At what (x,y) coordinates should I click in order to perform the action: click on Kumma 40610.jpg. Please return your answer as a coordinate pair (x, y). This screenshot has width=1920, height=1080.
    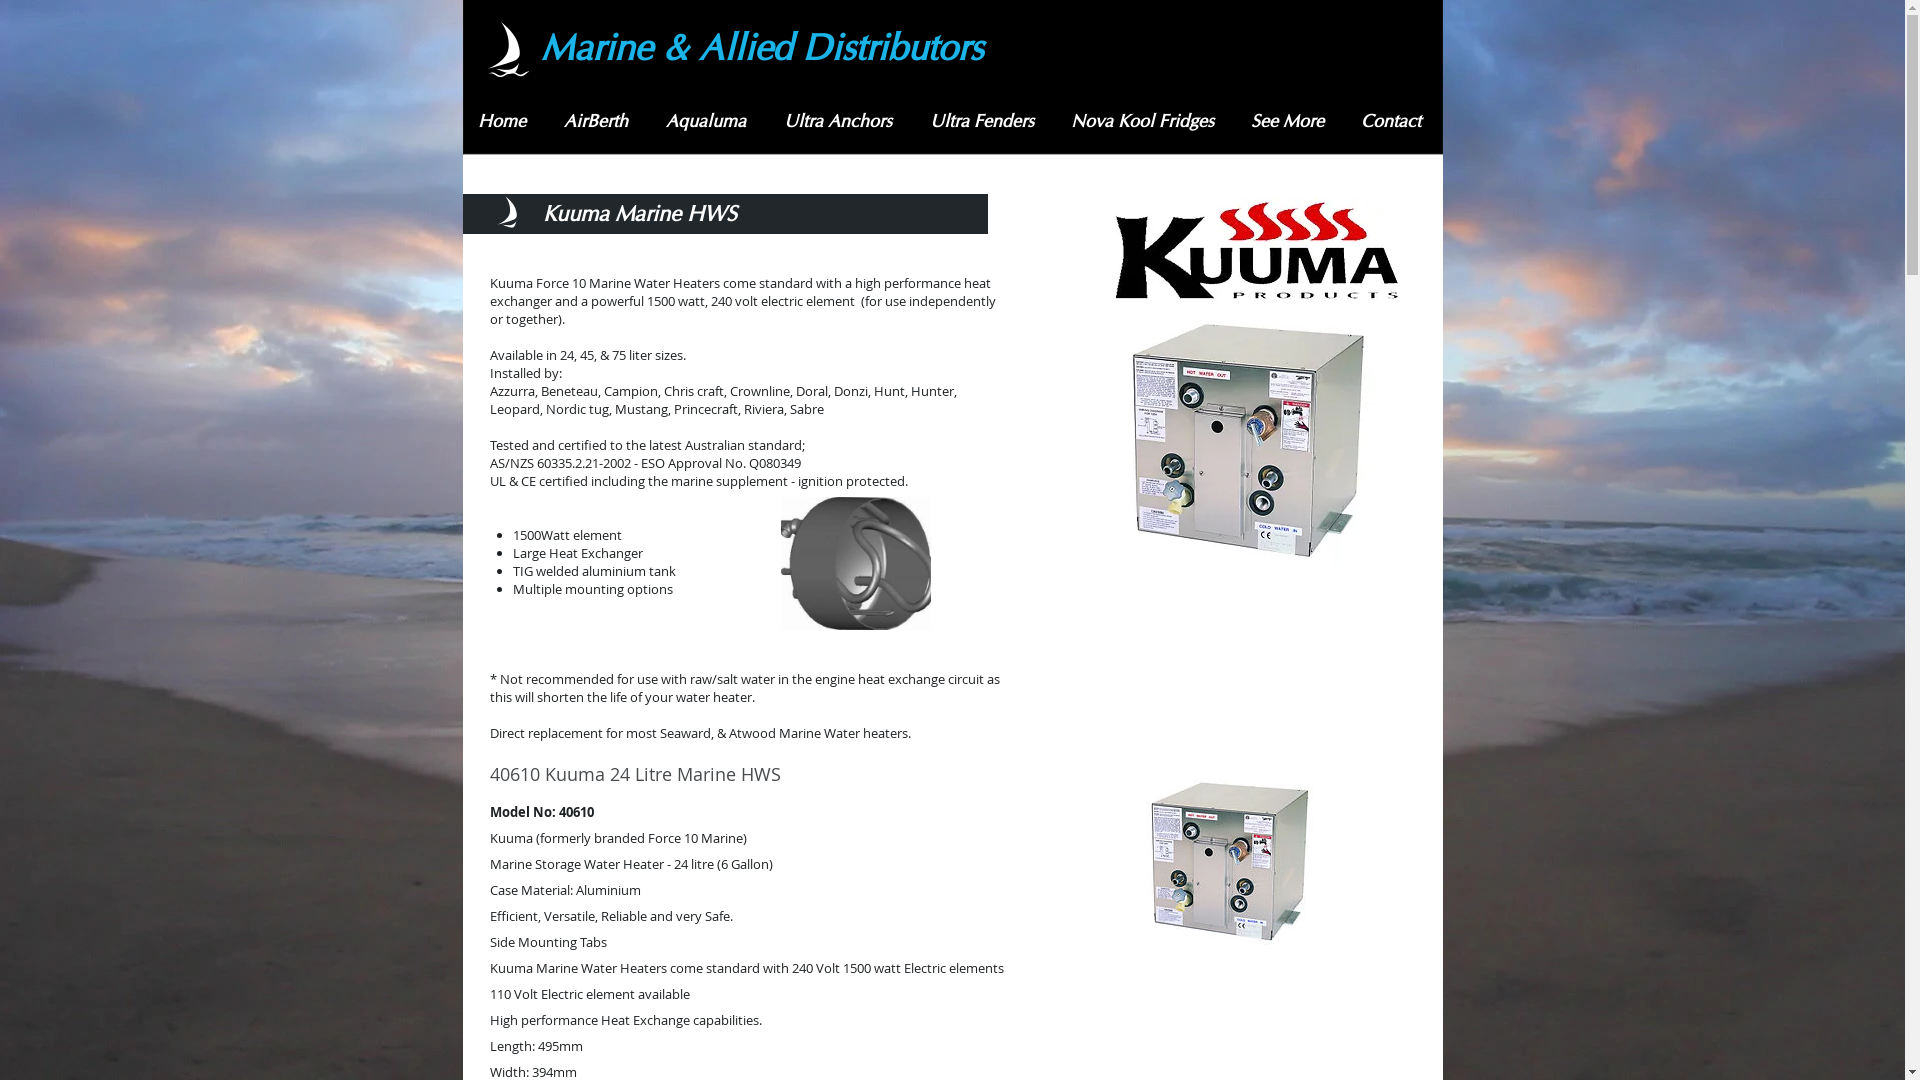
    Looking at the image, I should click on (1248, 440).